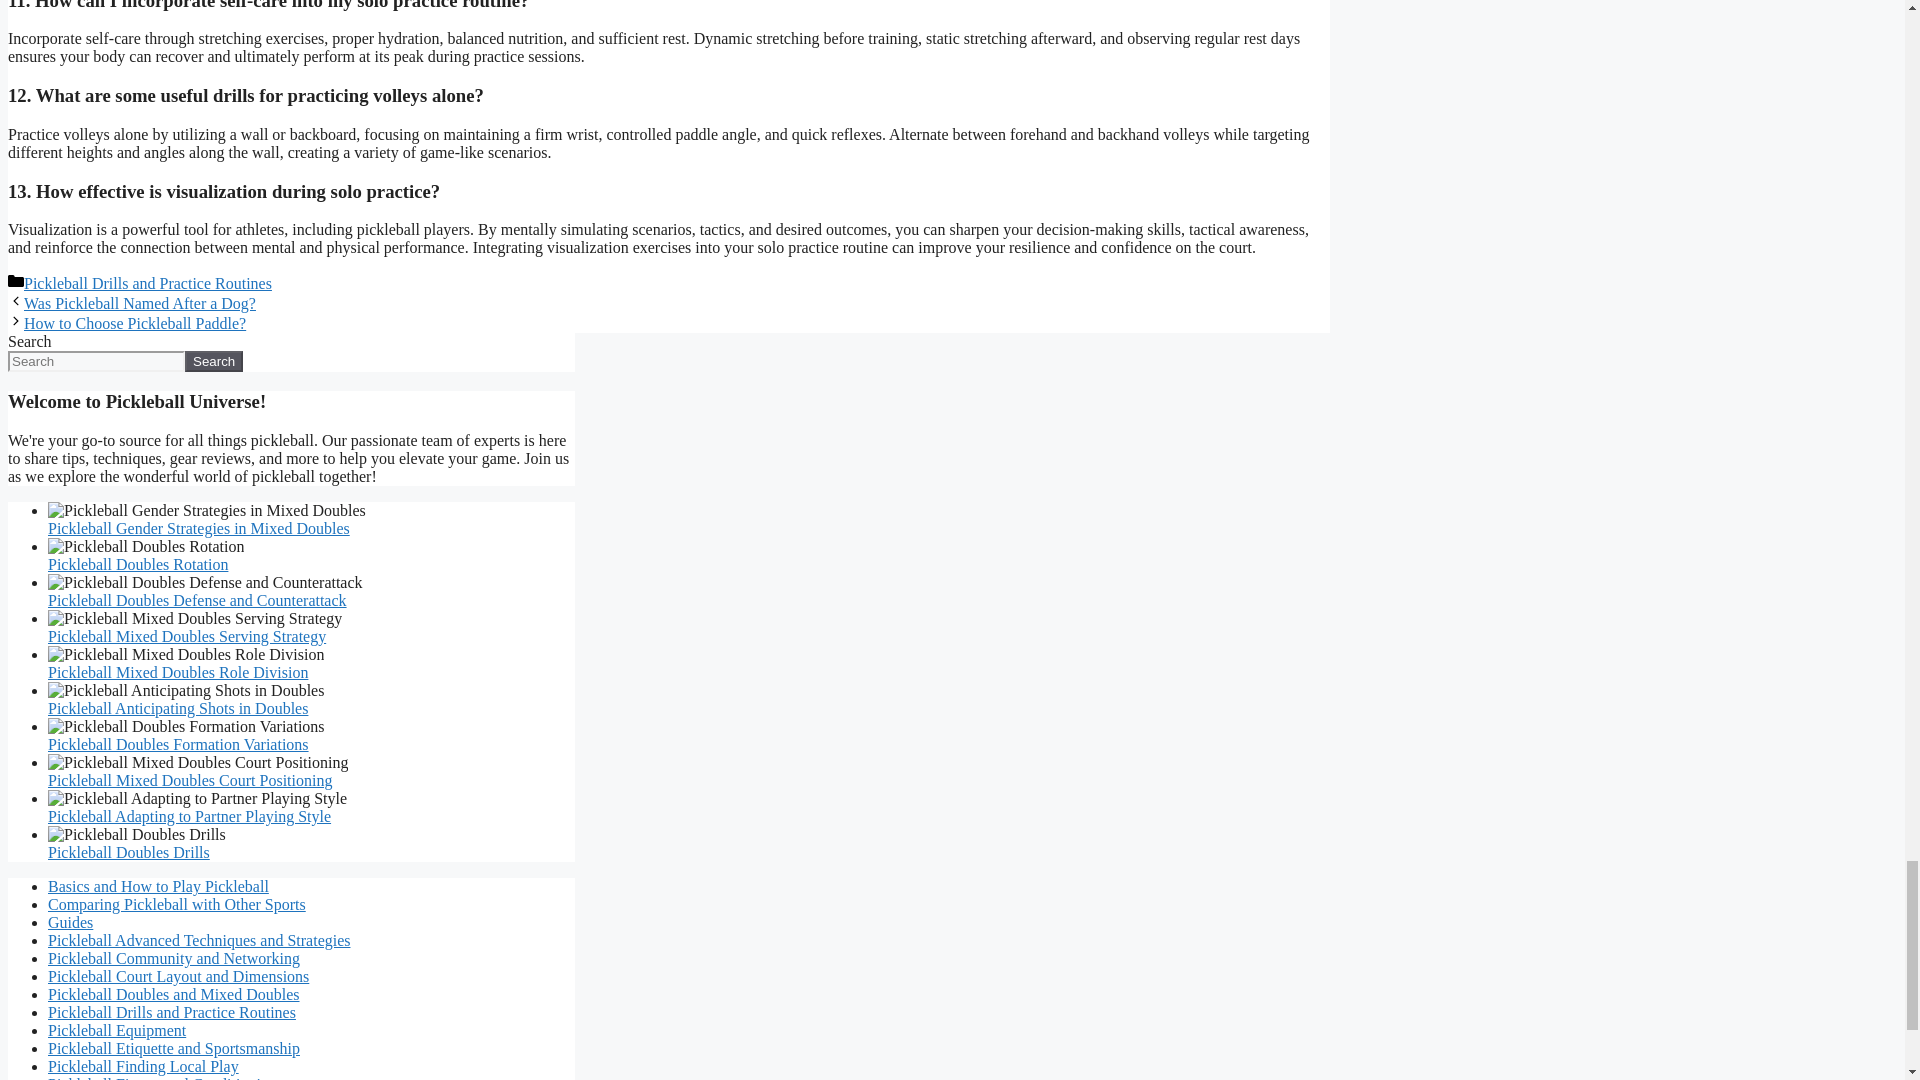 The width and height of the screenshot is (1920, 1080). Describe the element at coordinates (187, 636) in the screenshot. I see `Pickleball Mixed Doubles Serving Strategy` at that location.